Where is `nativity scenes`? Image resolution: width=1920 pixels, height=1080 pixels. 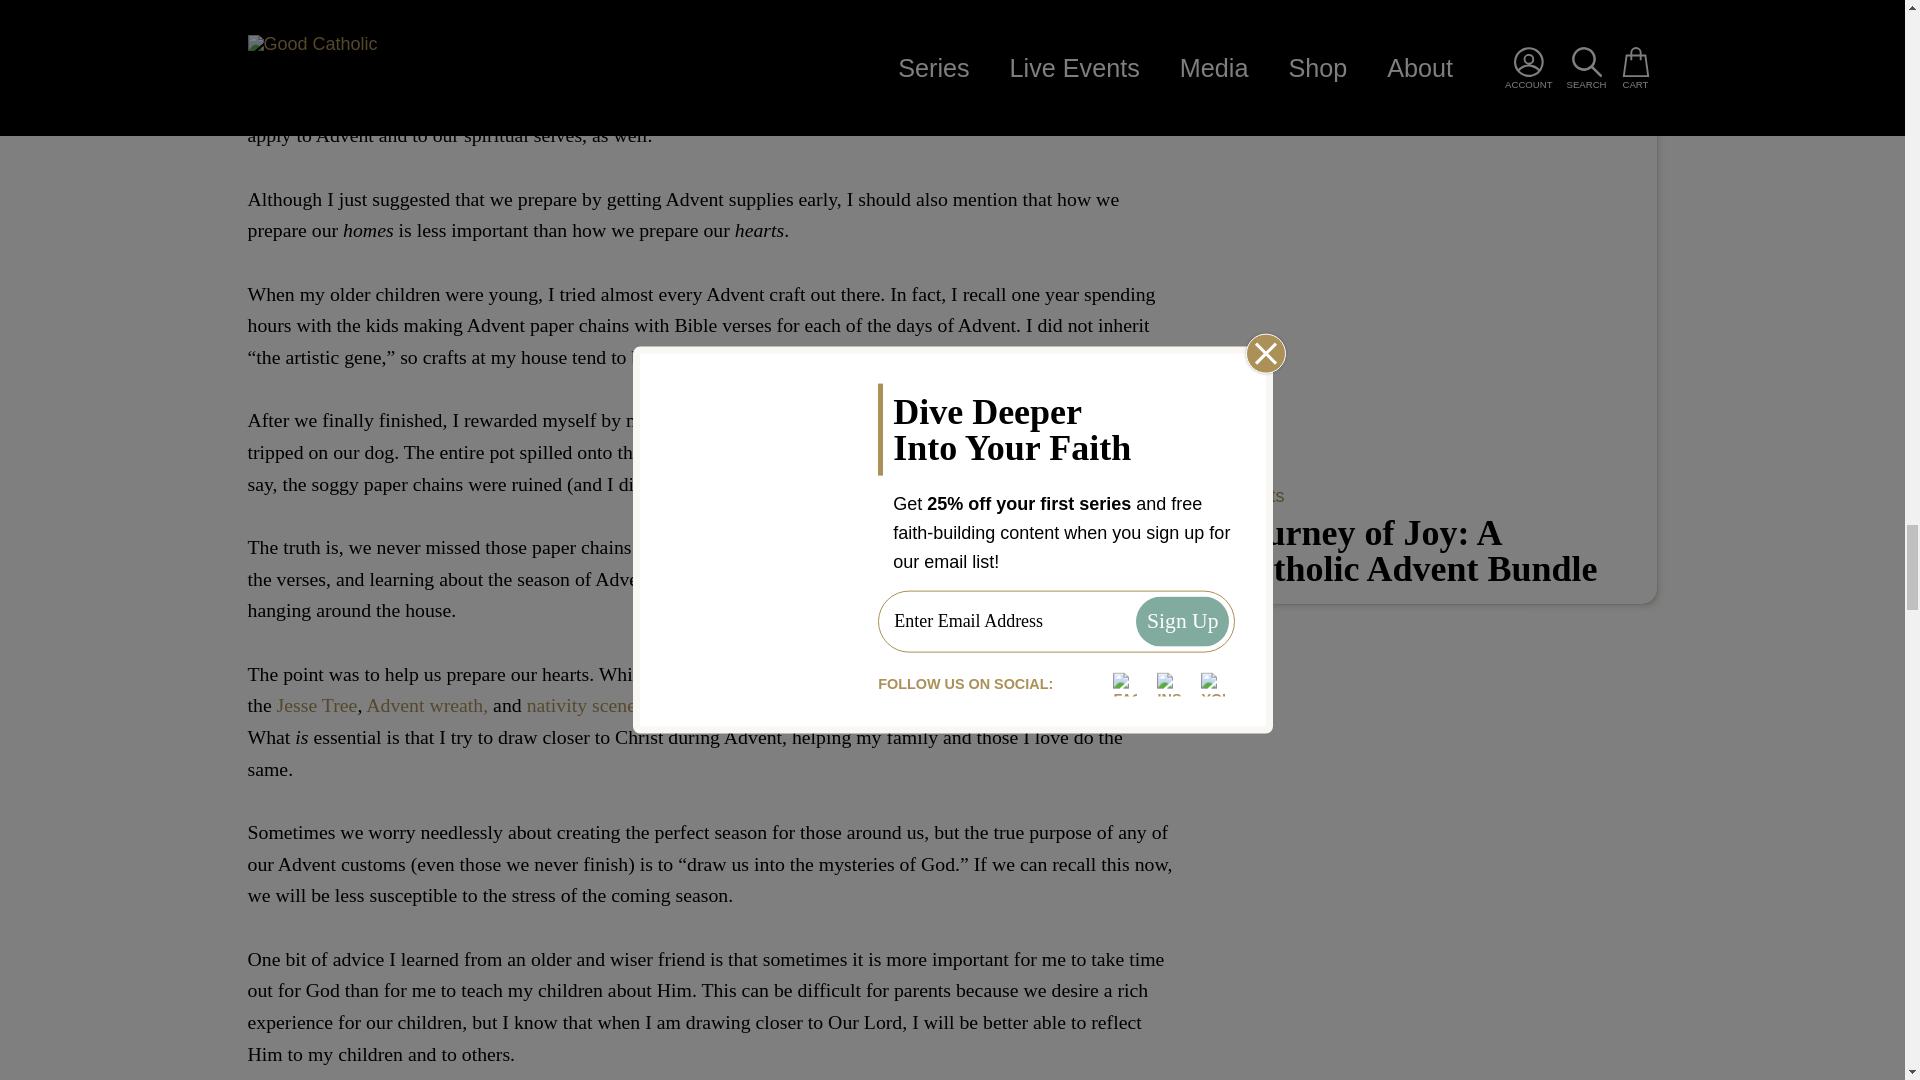
nativity scenes is located at coordinates (587, 705).